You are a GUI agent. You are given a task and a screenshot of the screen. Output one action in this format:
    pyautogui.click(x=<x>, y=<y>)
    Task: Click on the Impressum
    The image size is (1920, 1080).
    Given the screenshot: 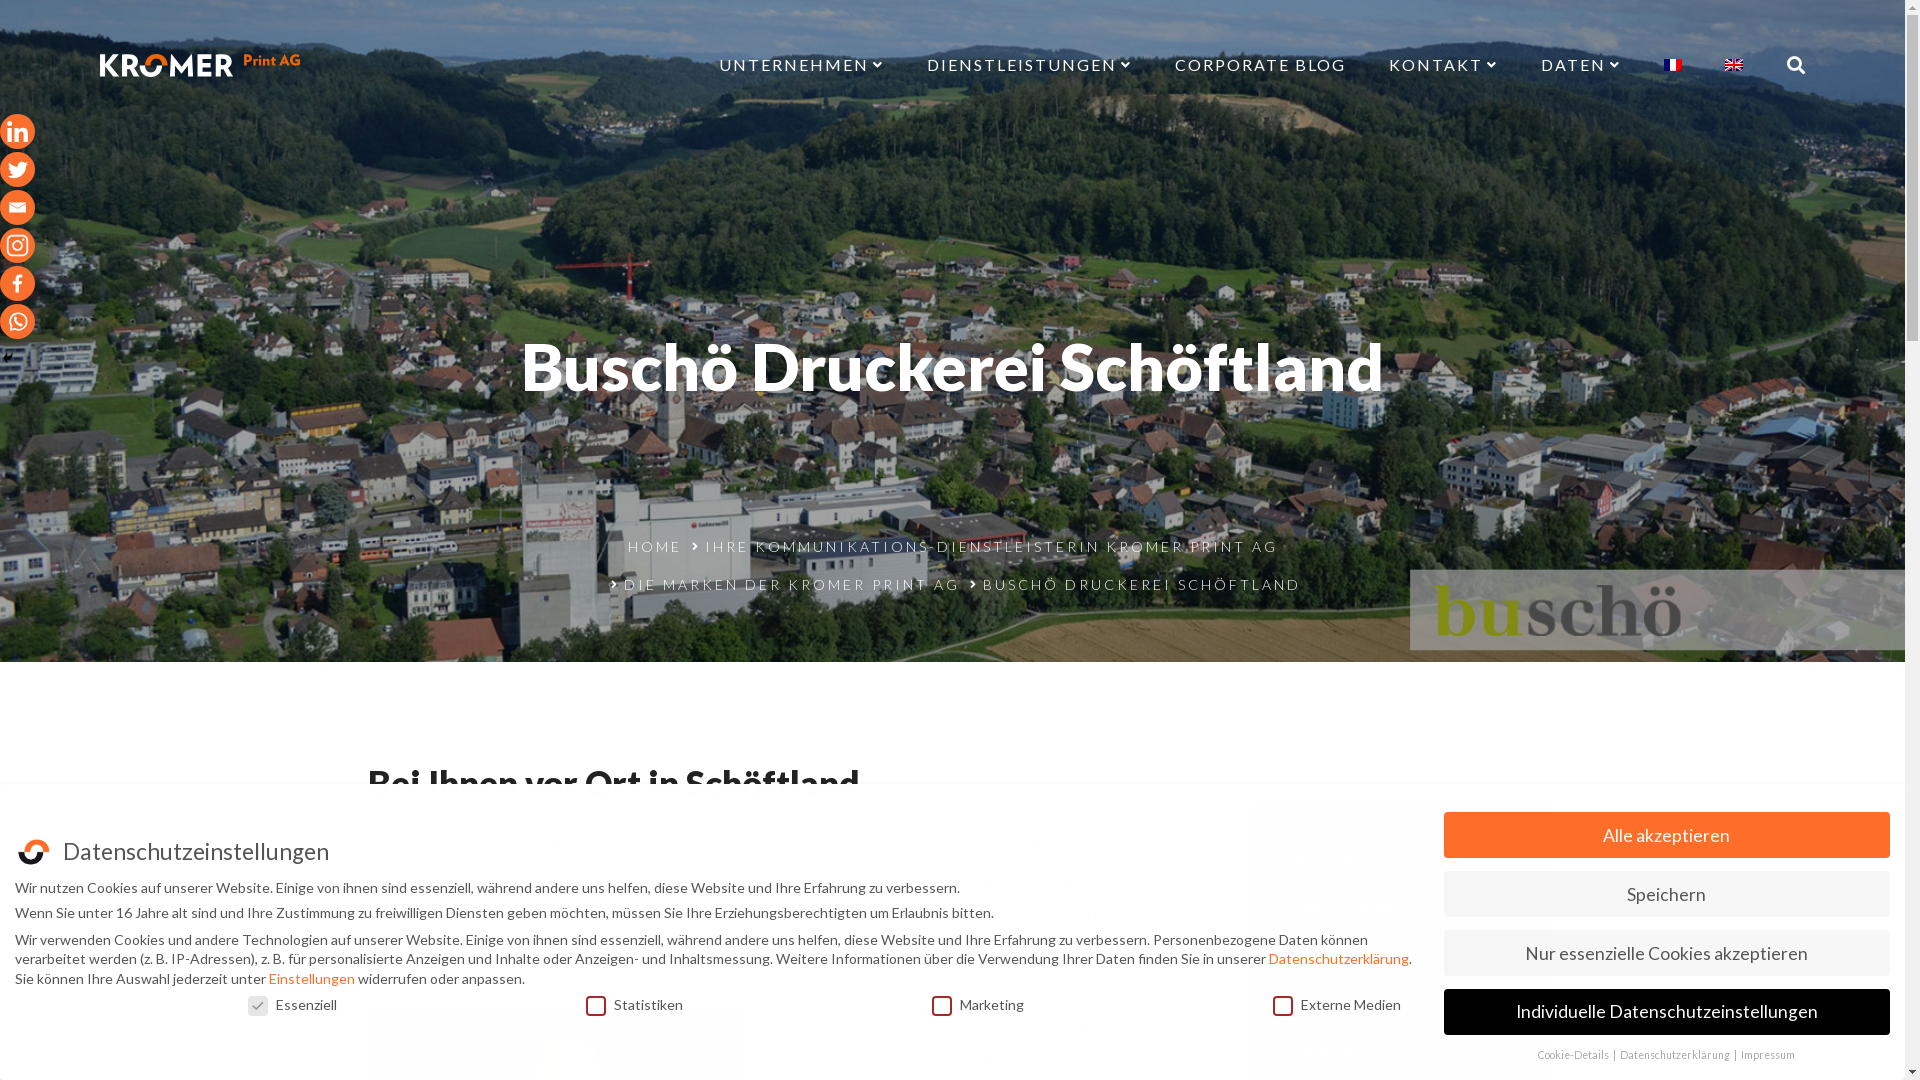 What is the action you would take?
    pyautogui.click(x=1768, y=1055)
    